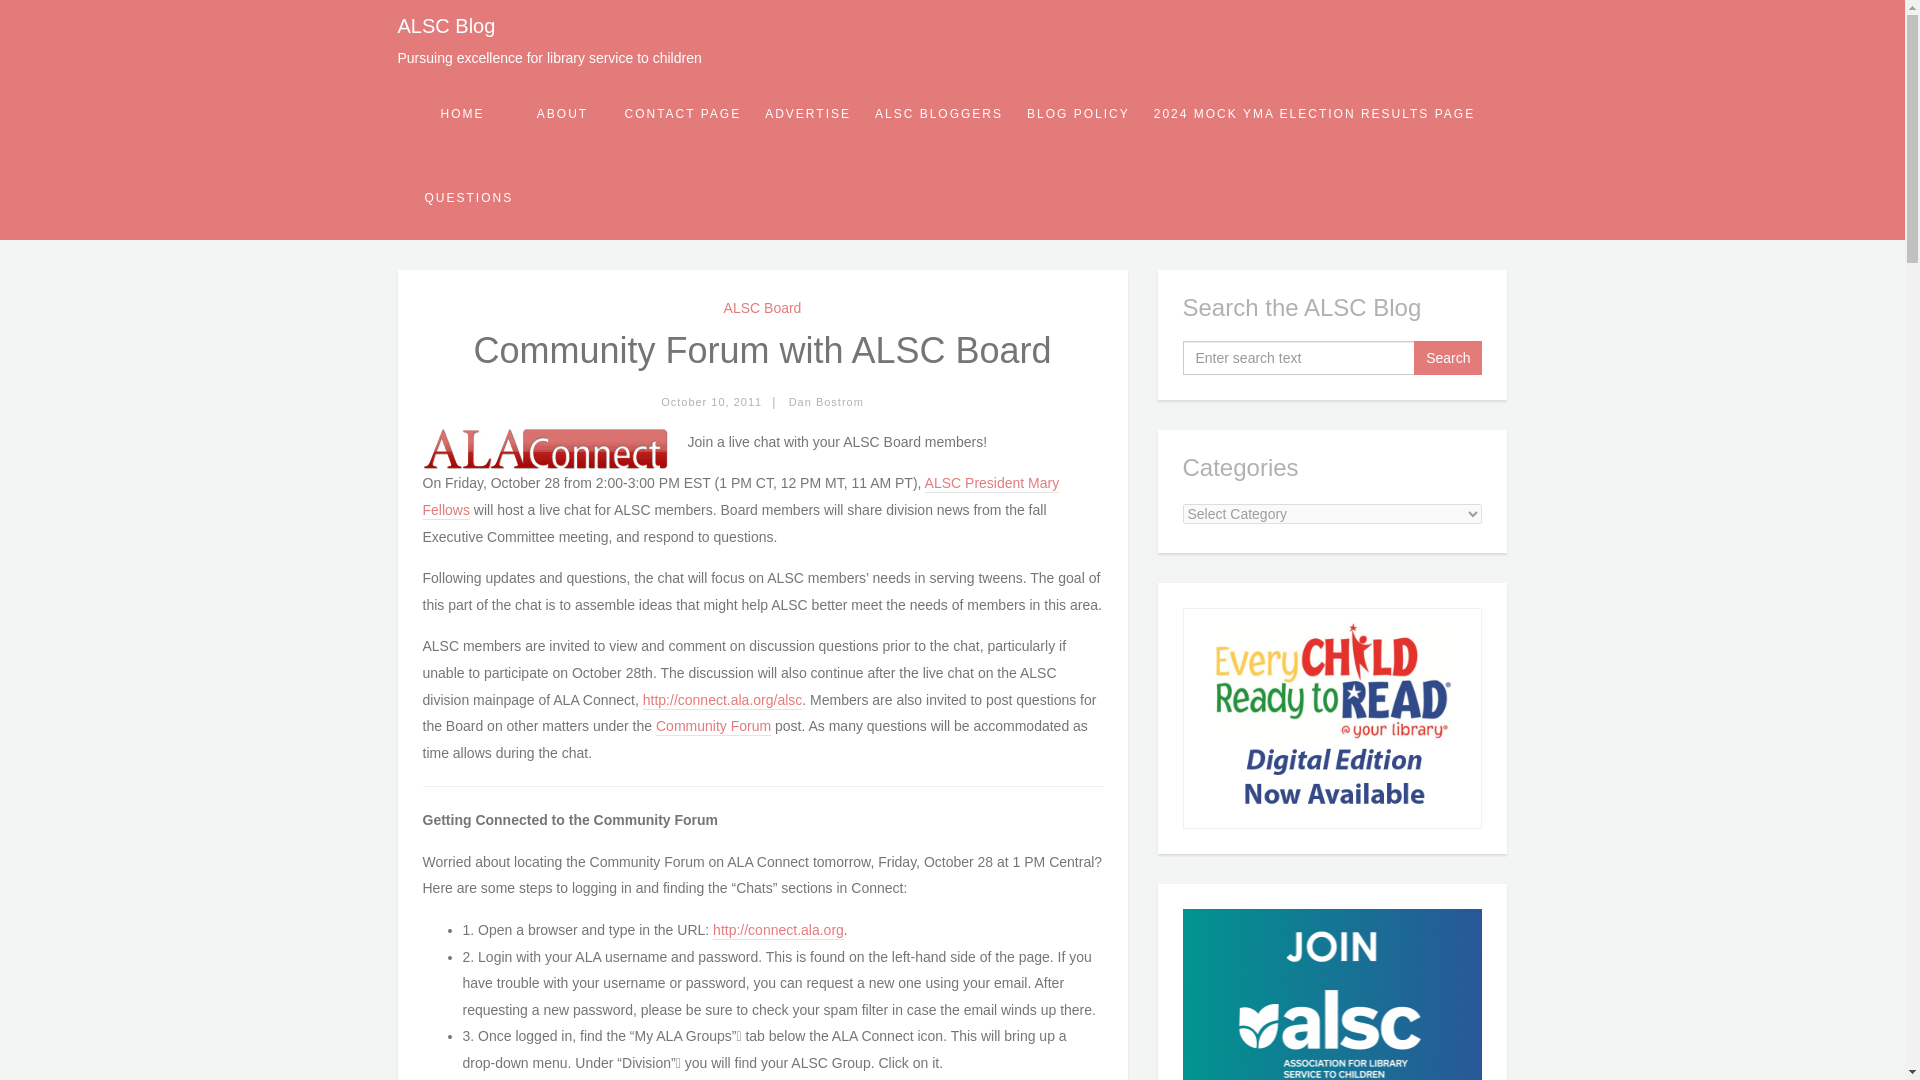  What do you see at coordinates (711, 402) in the screenshot?
I see `October 10, 2011` at bounding box center [711, 402].